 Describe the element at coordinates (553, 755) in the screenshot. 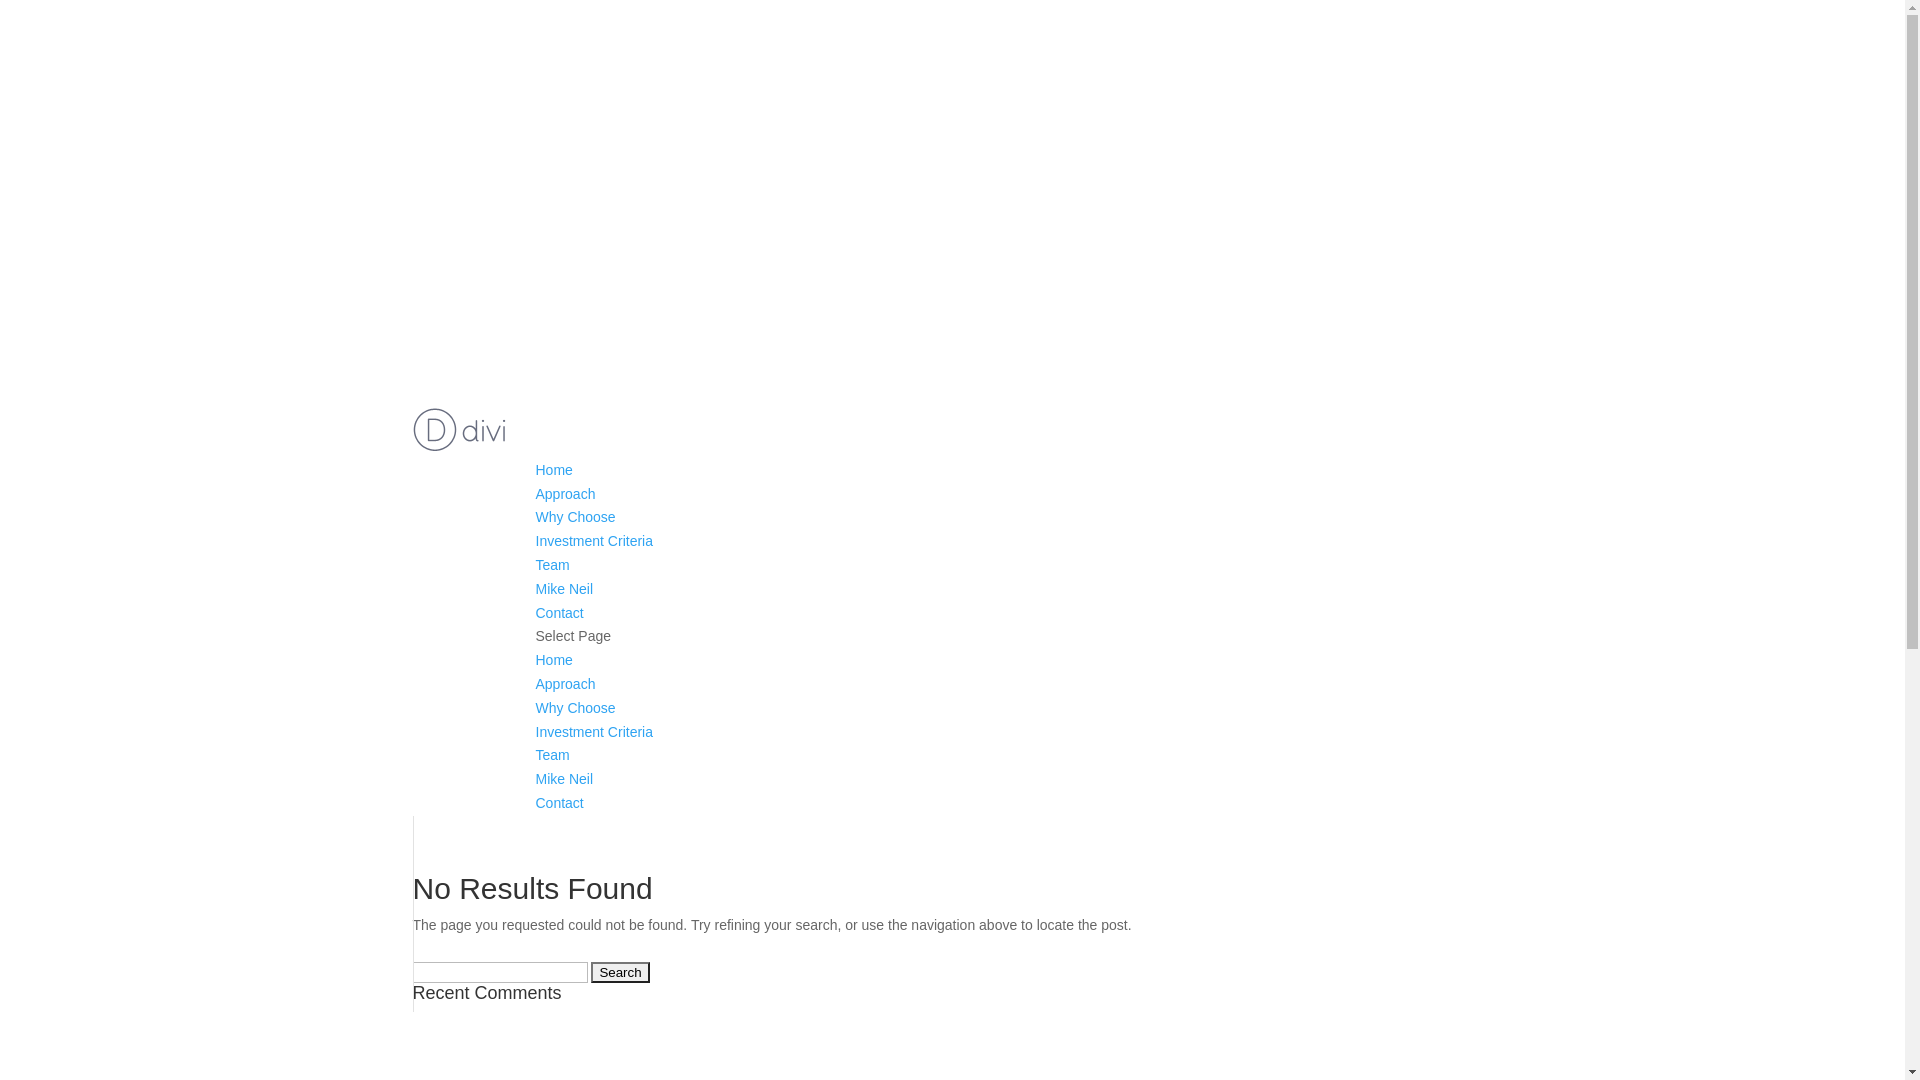

I see `Team` at that location.